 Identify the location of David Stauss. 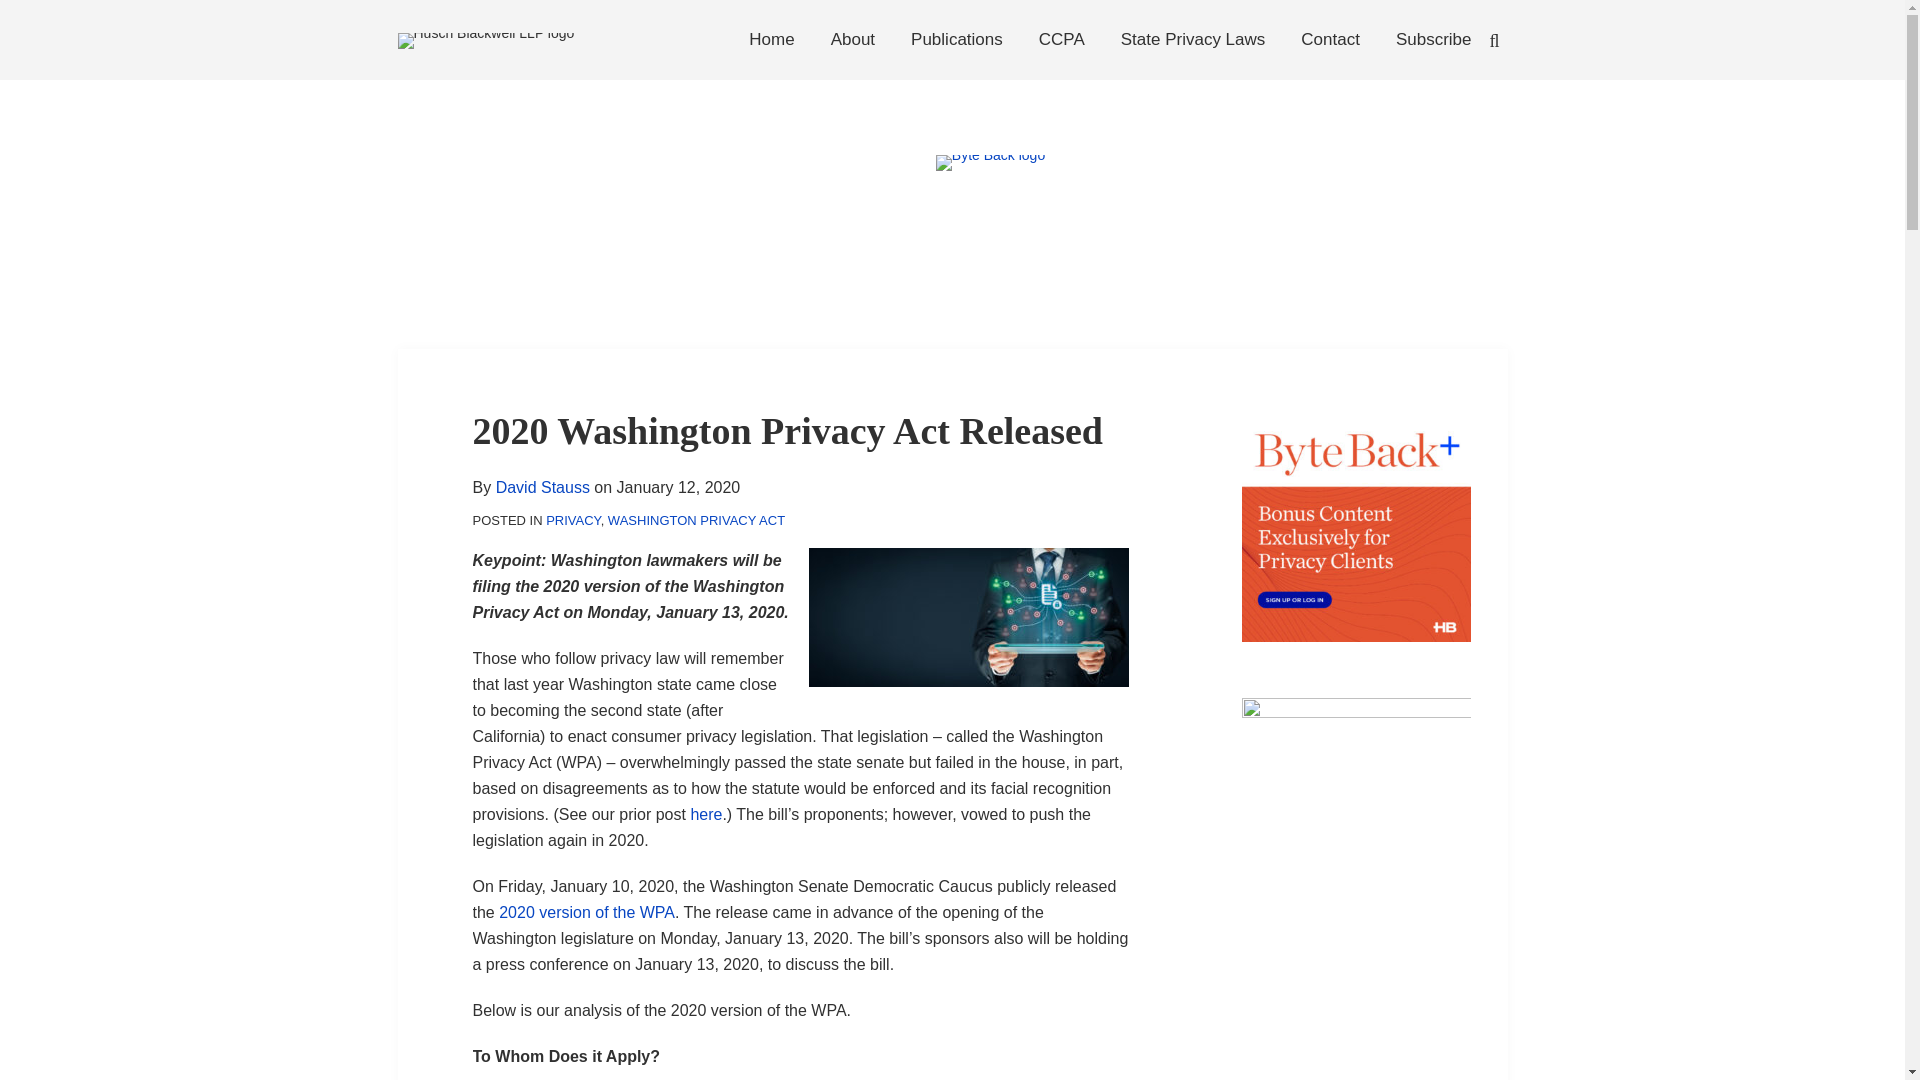
(542, 487).